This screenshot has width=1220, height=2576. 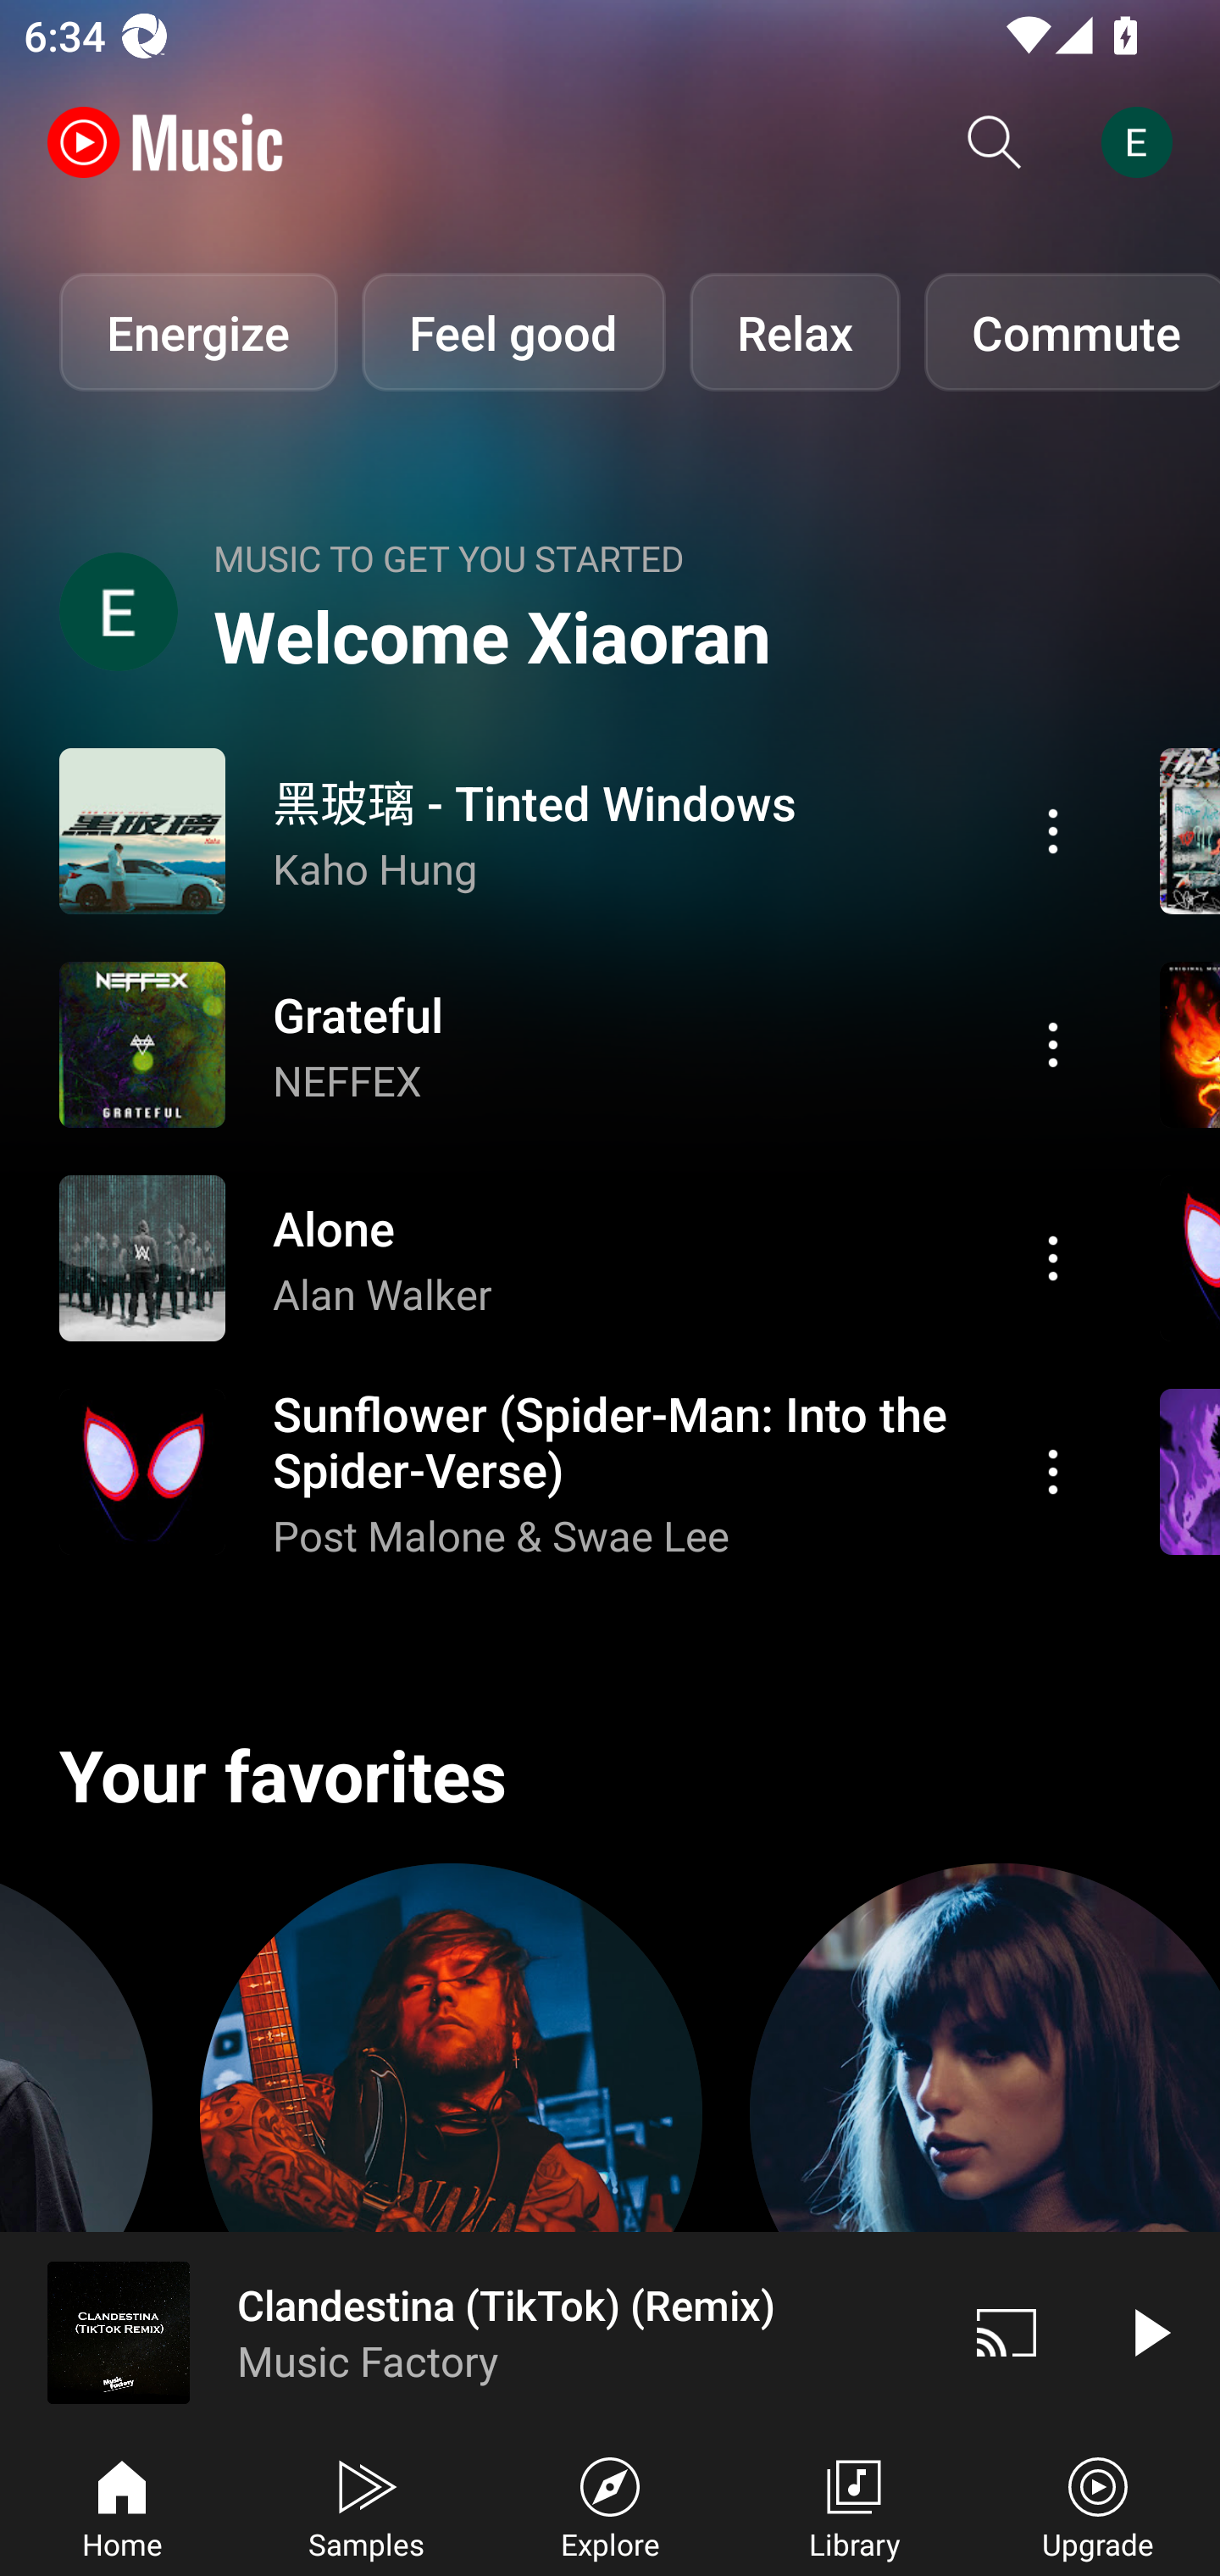 What do you see at coordinates (1053, 1044) in the screenshot?
I see `Action menu` at bounding box center [1053, 1044].